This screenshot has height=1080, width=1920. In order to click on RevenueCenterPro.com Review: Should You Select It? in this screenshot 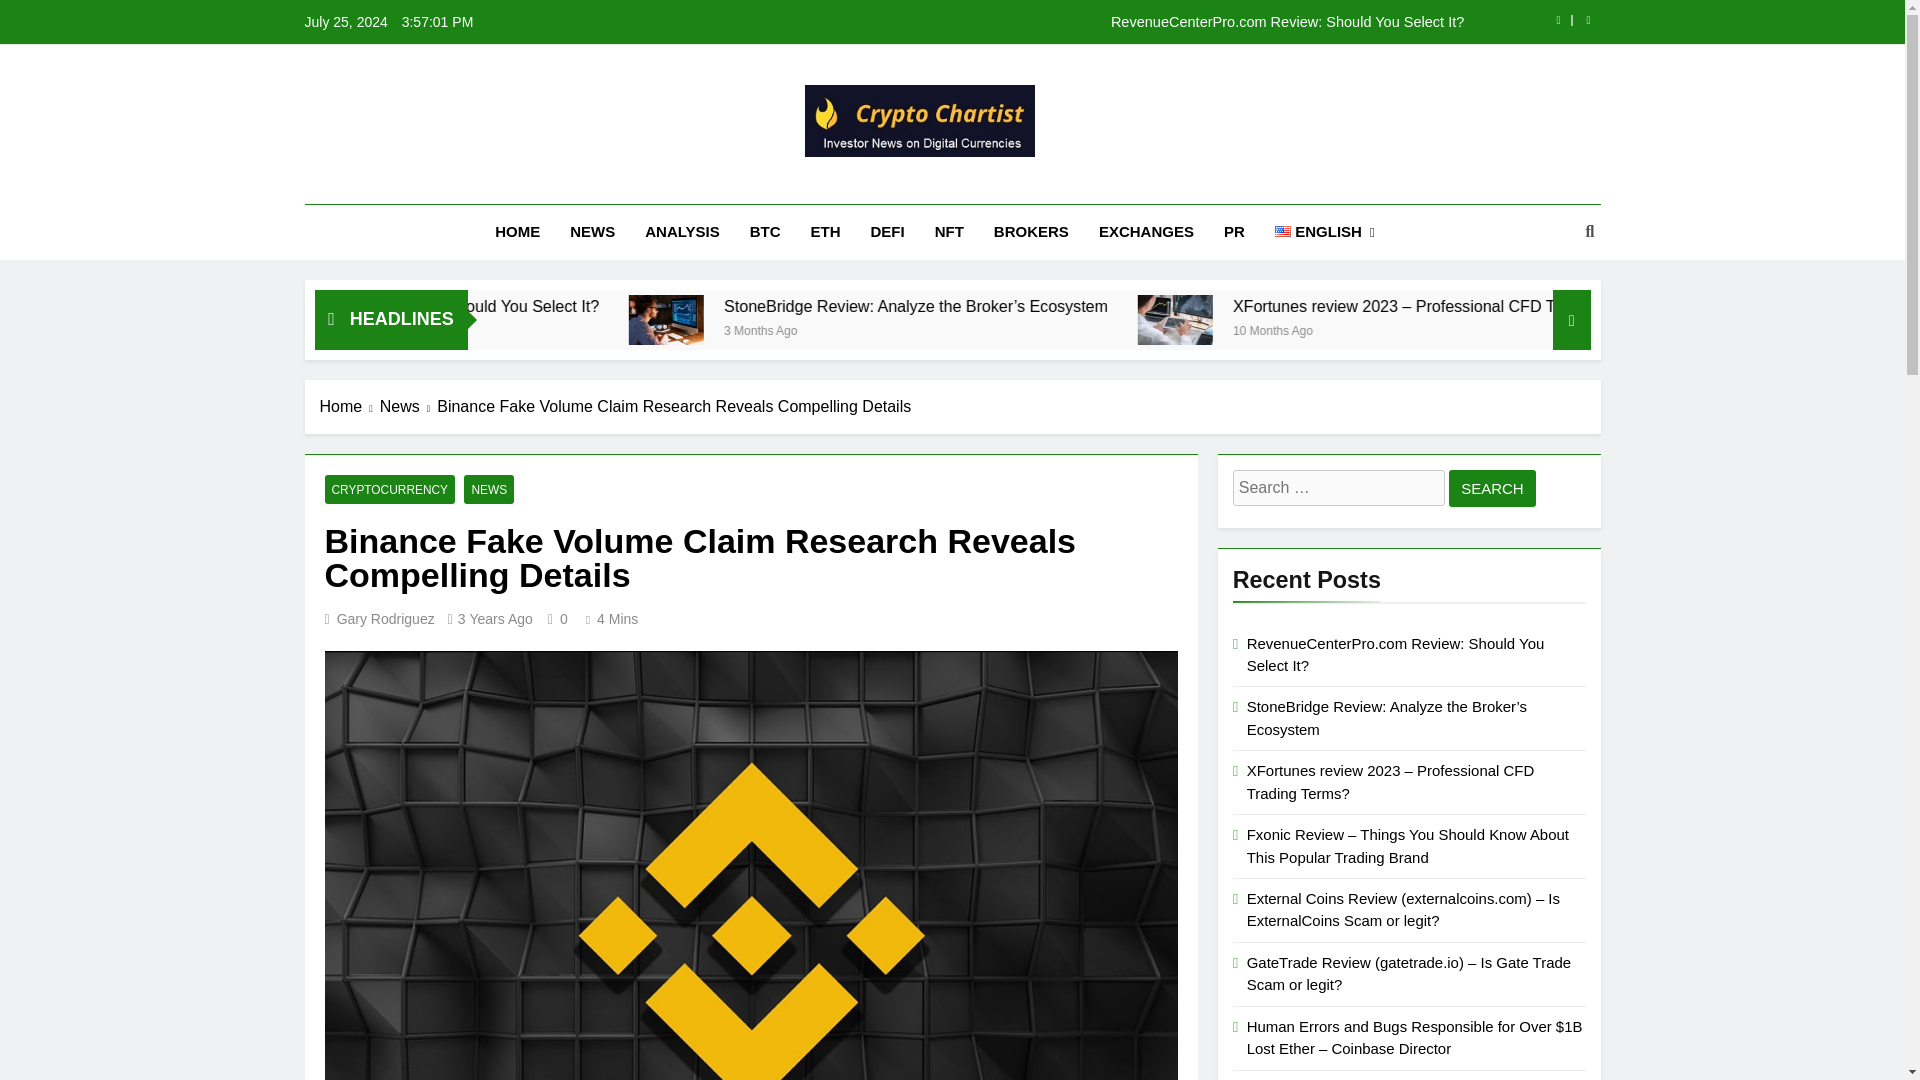, I will do `click(1078, 22)`.